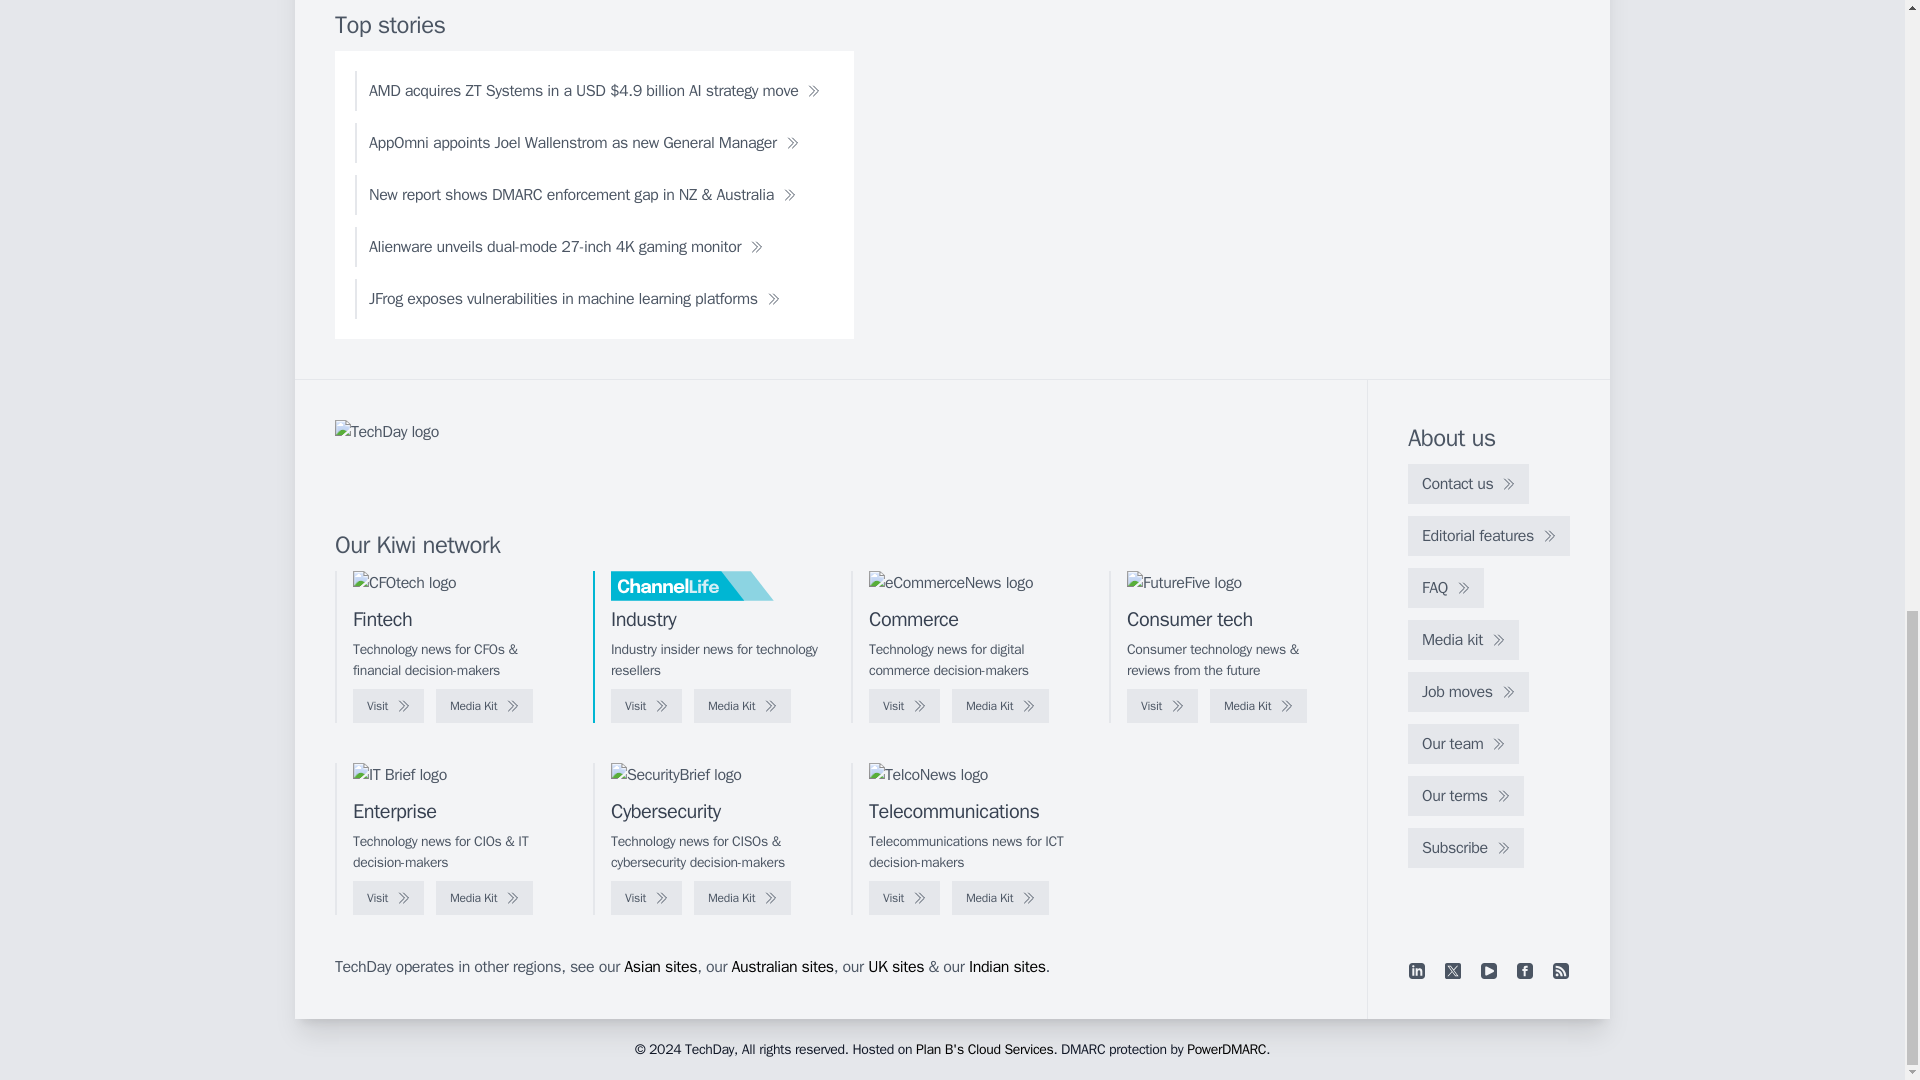 Image resolution: width=1920 pixels, height=1080 pixels. I want to click on JFrog exposes vulnerabilities in machine learning platforms, so click(574, 298).